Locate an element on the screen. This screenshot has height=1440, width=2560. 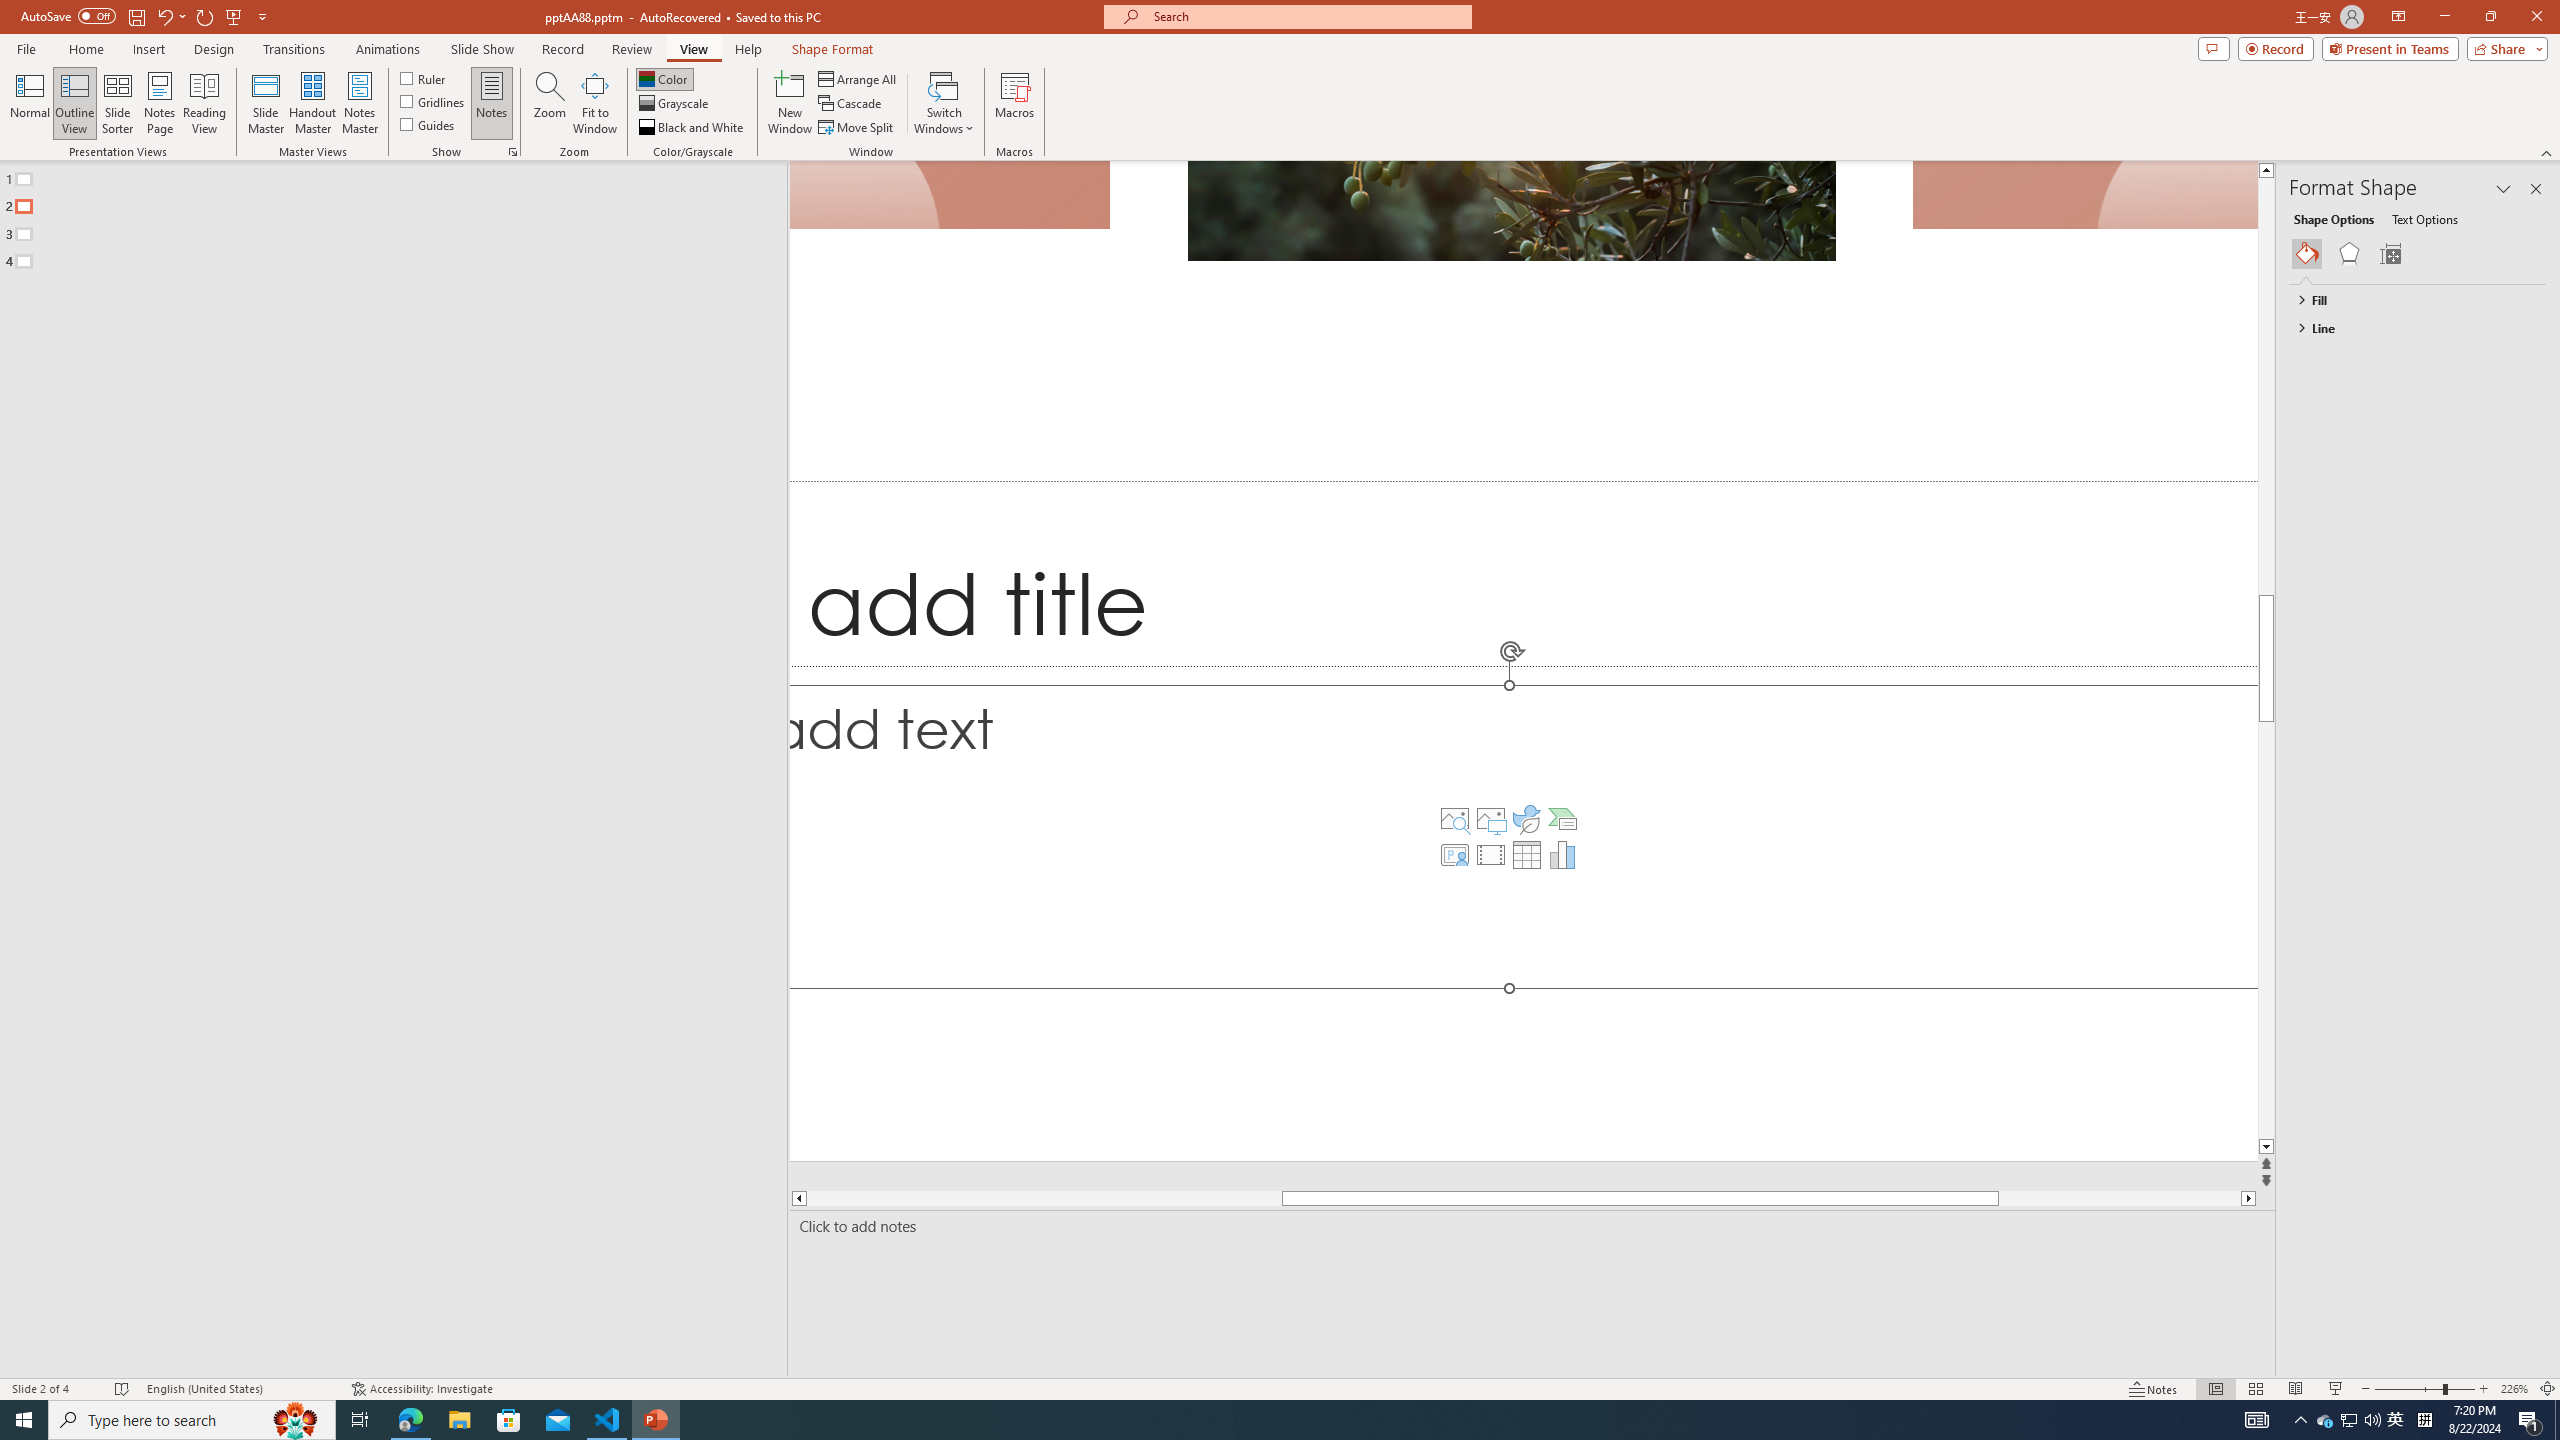
Decorative Locked is located at coordinates (1524, 660).